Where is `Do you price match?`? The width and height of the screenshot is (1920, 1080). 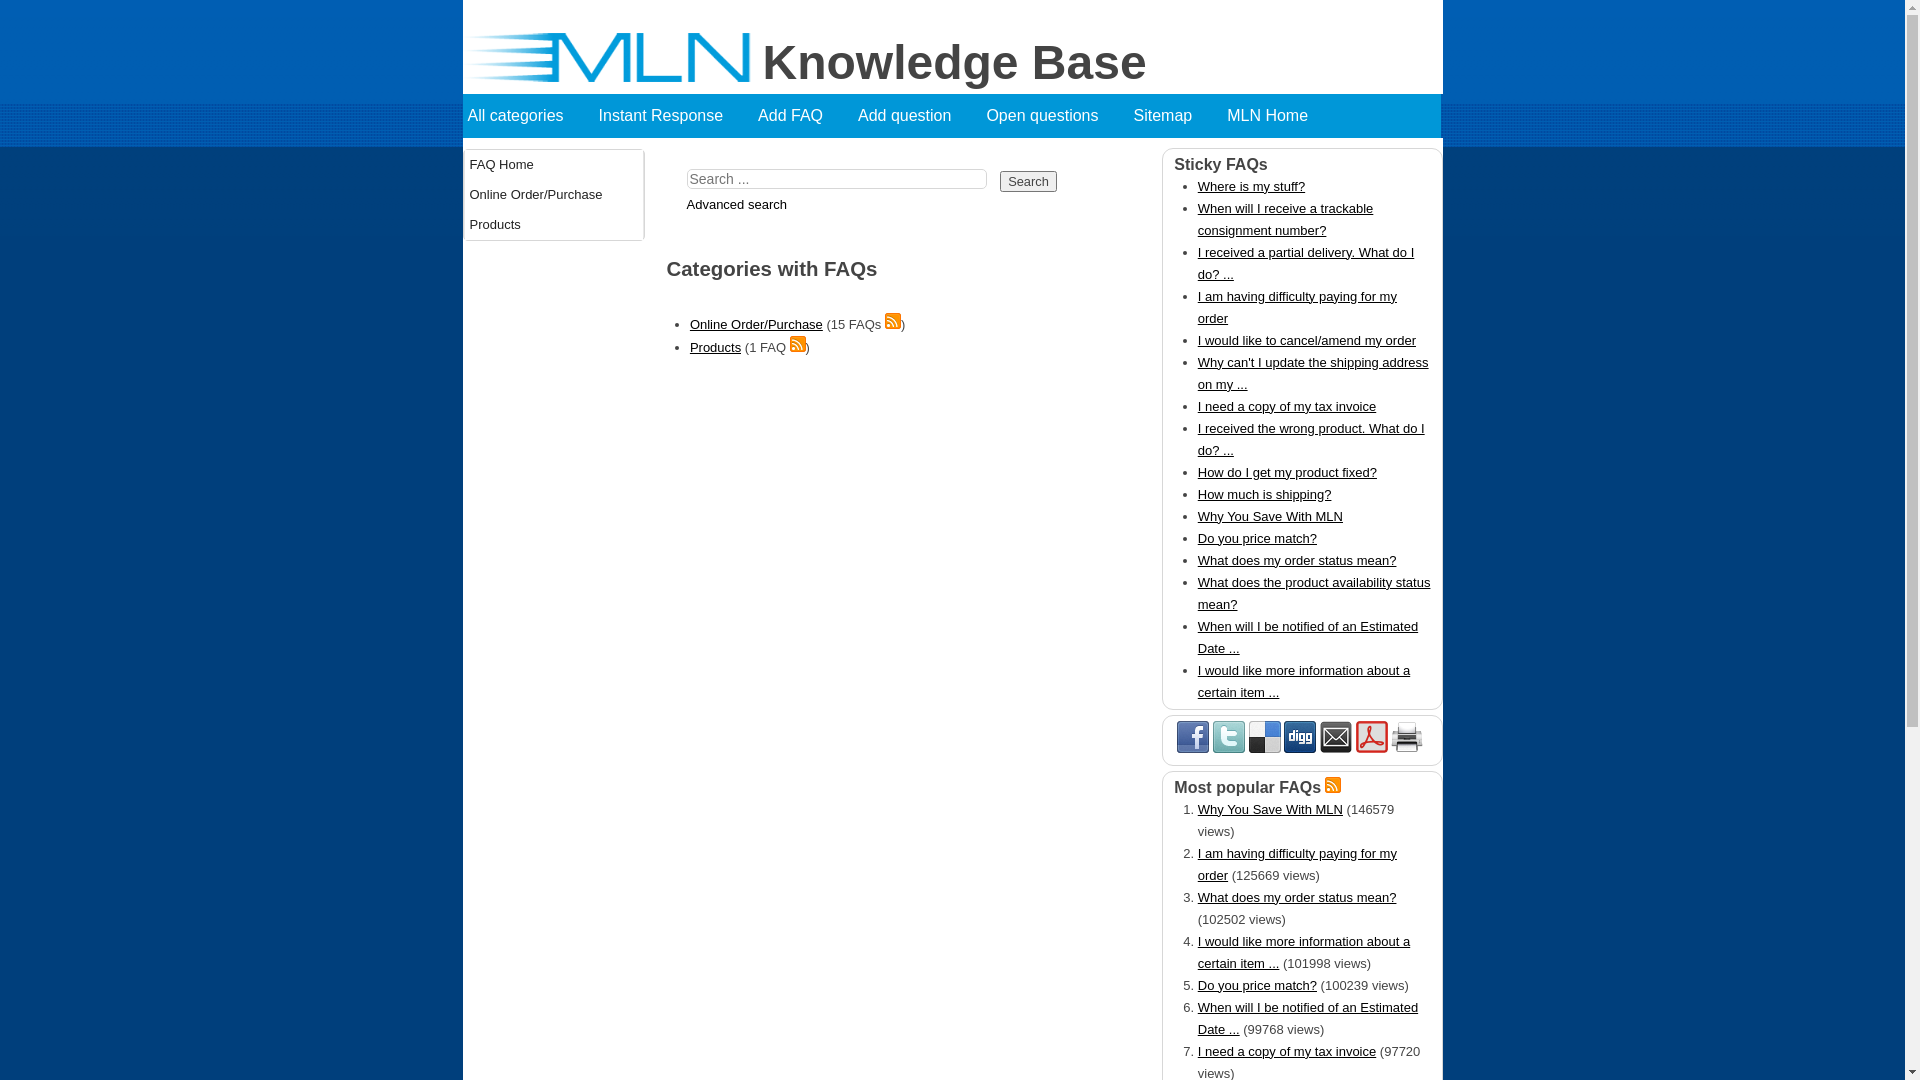
Do you price match? is located at coordinates (1314, 539).